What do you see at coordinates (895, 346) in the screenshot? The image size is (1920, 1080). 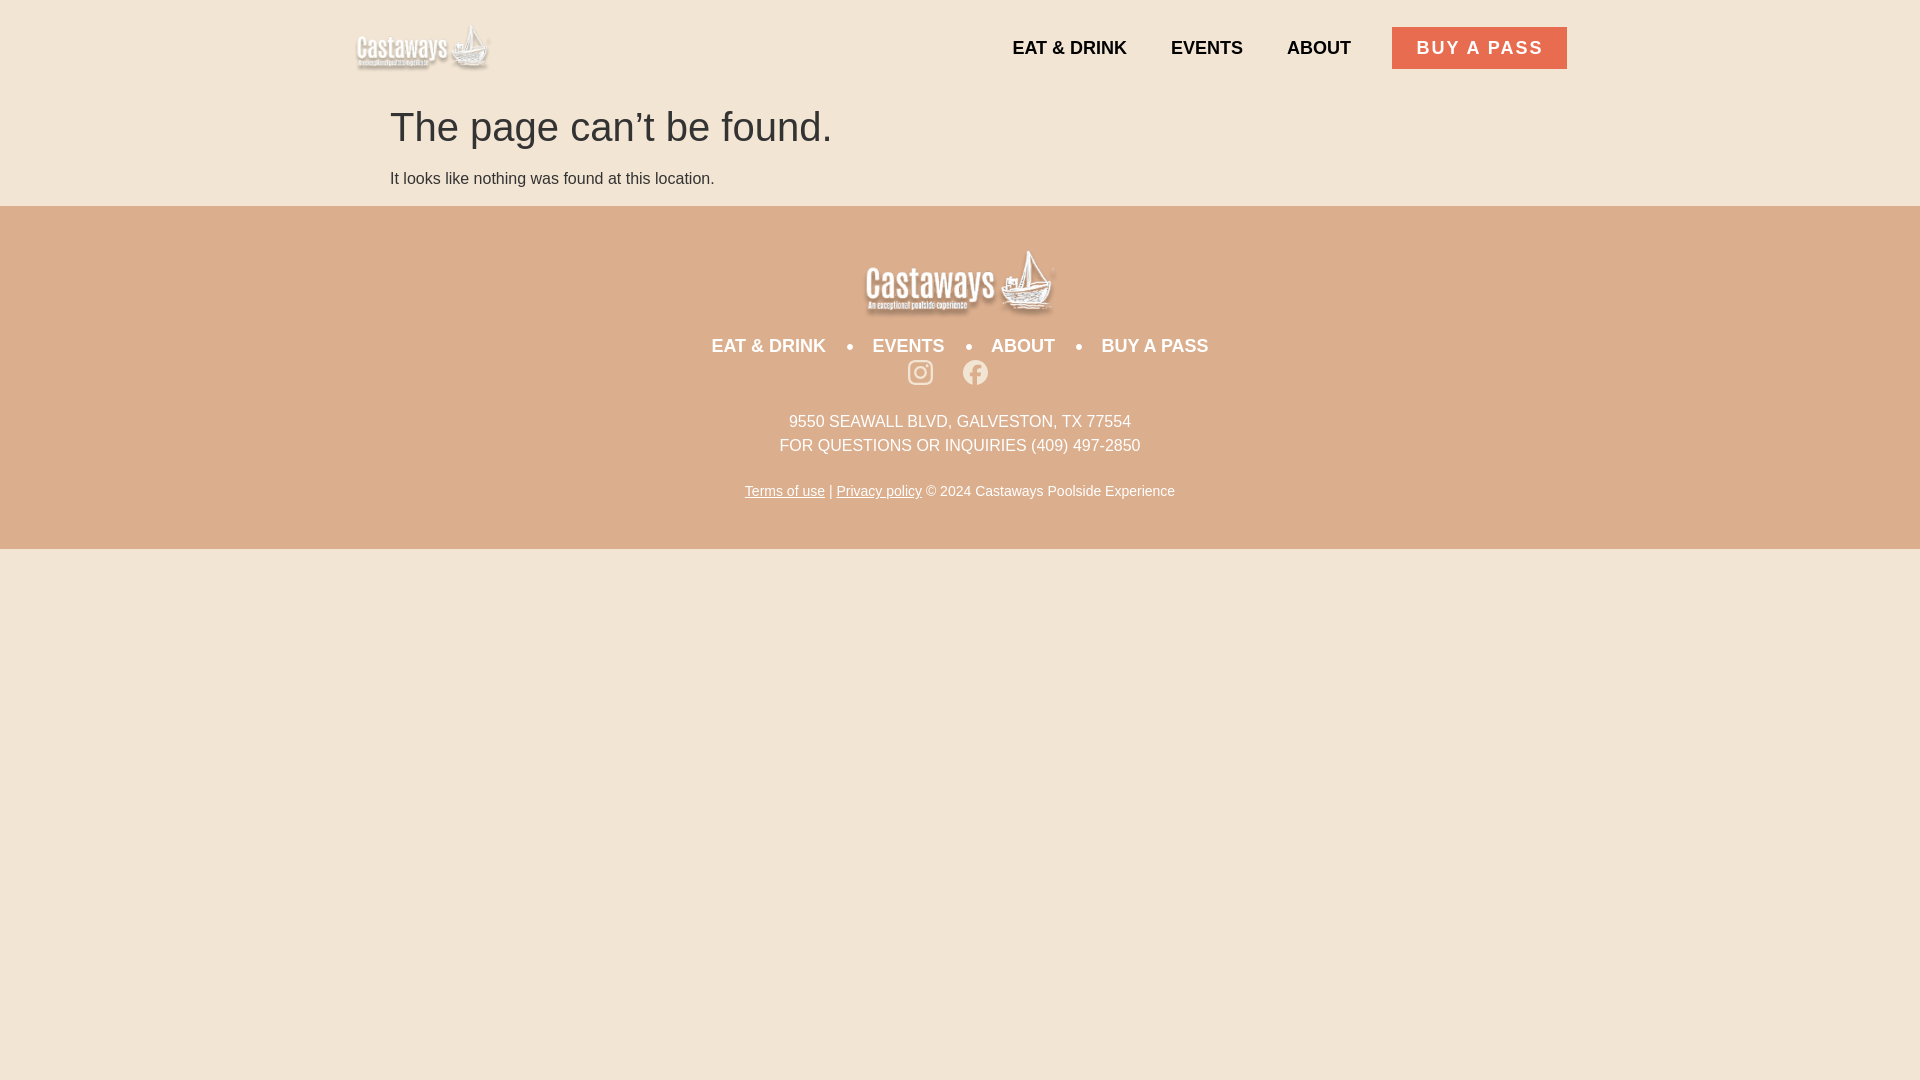 I see `EVENTS` at bounding box center [895, 346].